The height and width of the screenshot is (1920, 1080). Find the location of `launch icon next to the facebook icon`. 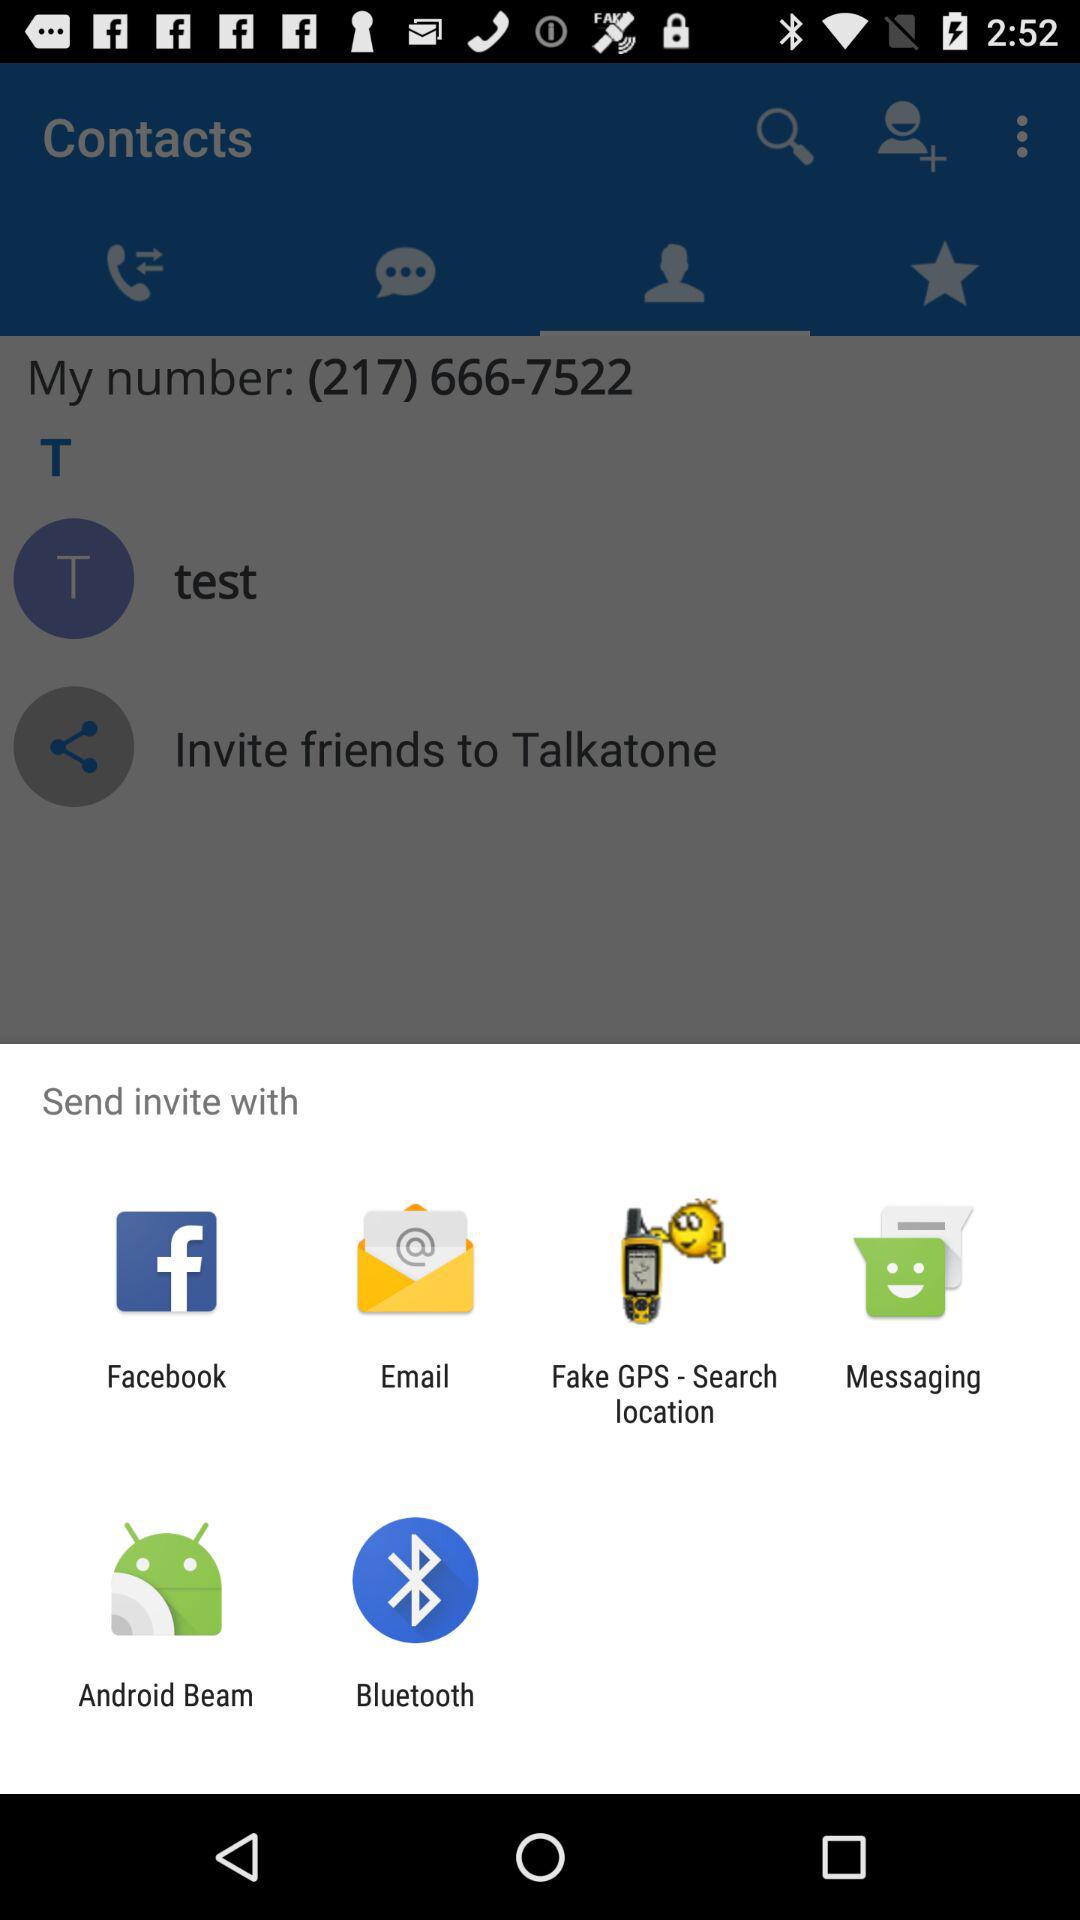

launch icon next to the facebook icon is located at coordinates (414, 1393).